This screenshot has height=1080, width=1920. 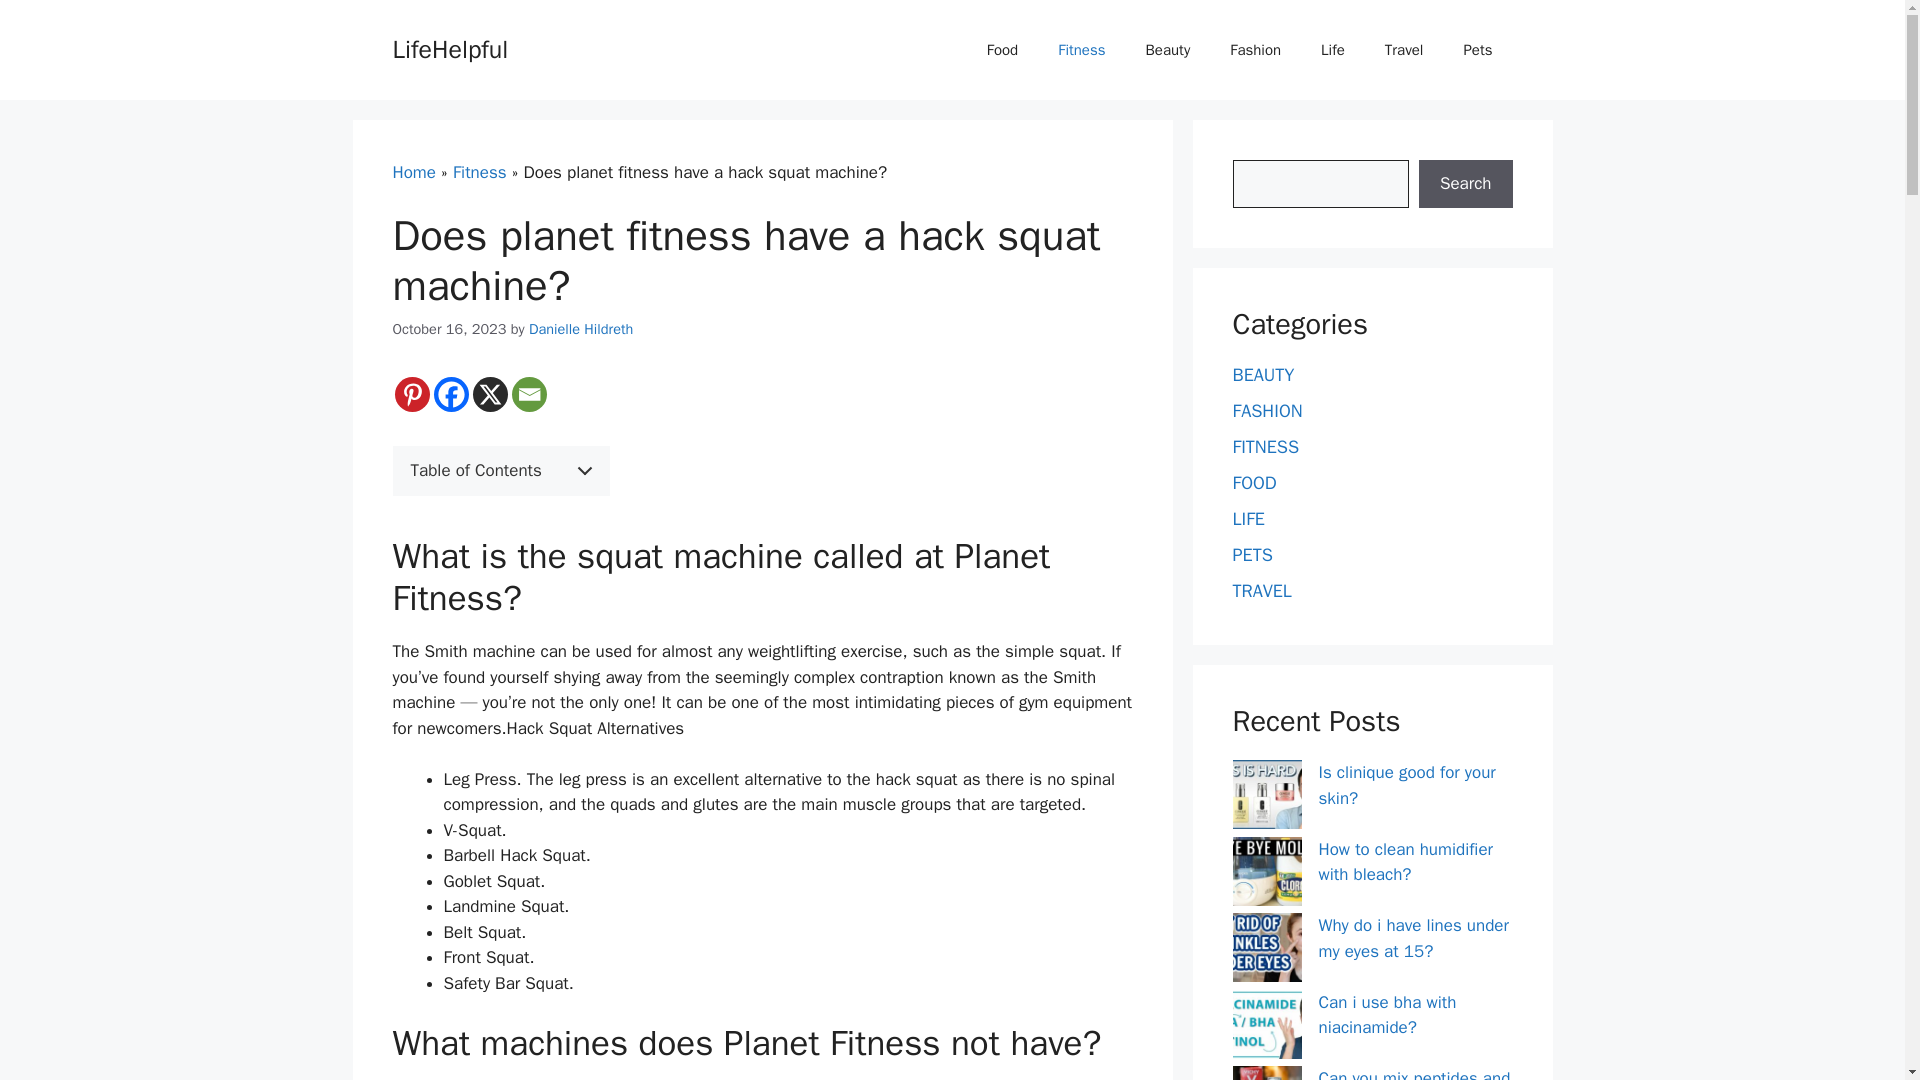 I want to click on Food, so click(x=1002, y=50).